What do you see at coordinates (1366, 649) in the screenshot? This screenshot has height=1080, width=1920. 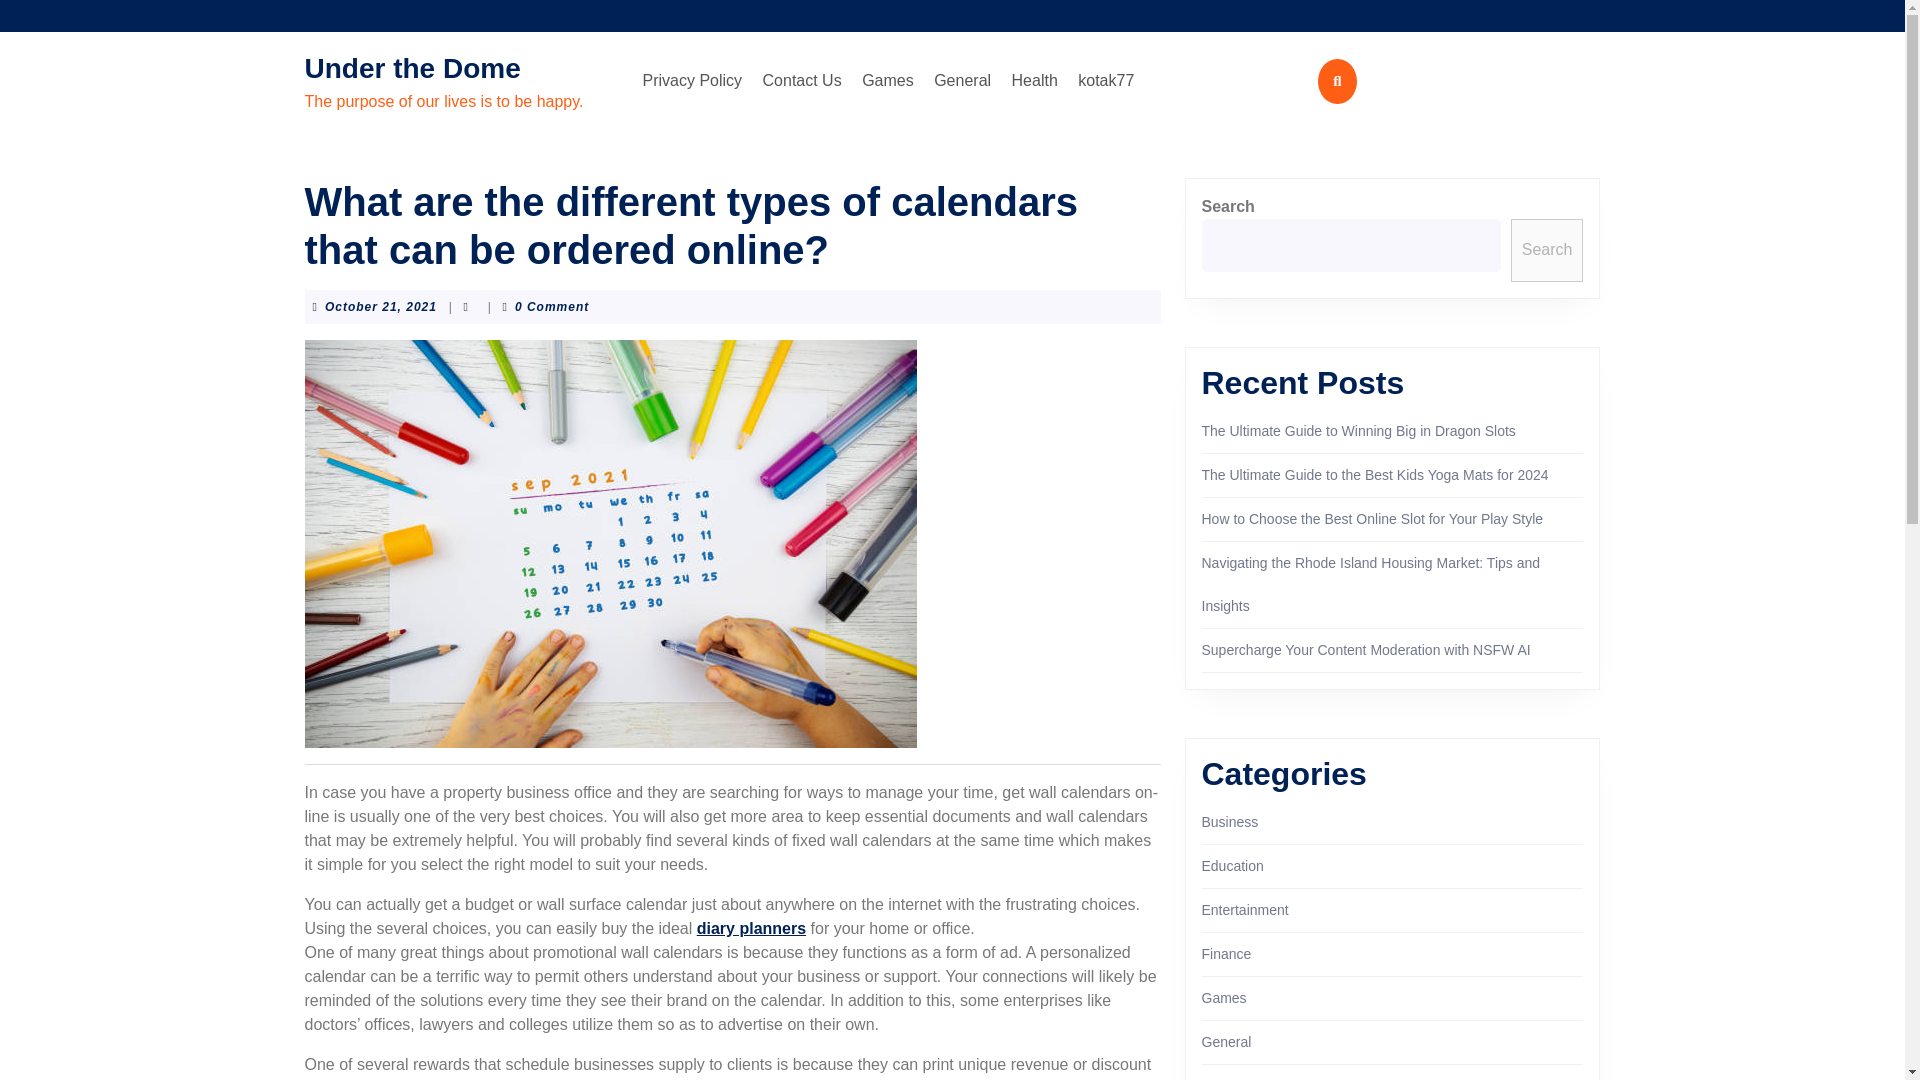 I see `kotak77` at bounding box center [1366, 649].